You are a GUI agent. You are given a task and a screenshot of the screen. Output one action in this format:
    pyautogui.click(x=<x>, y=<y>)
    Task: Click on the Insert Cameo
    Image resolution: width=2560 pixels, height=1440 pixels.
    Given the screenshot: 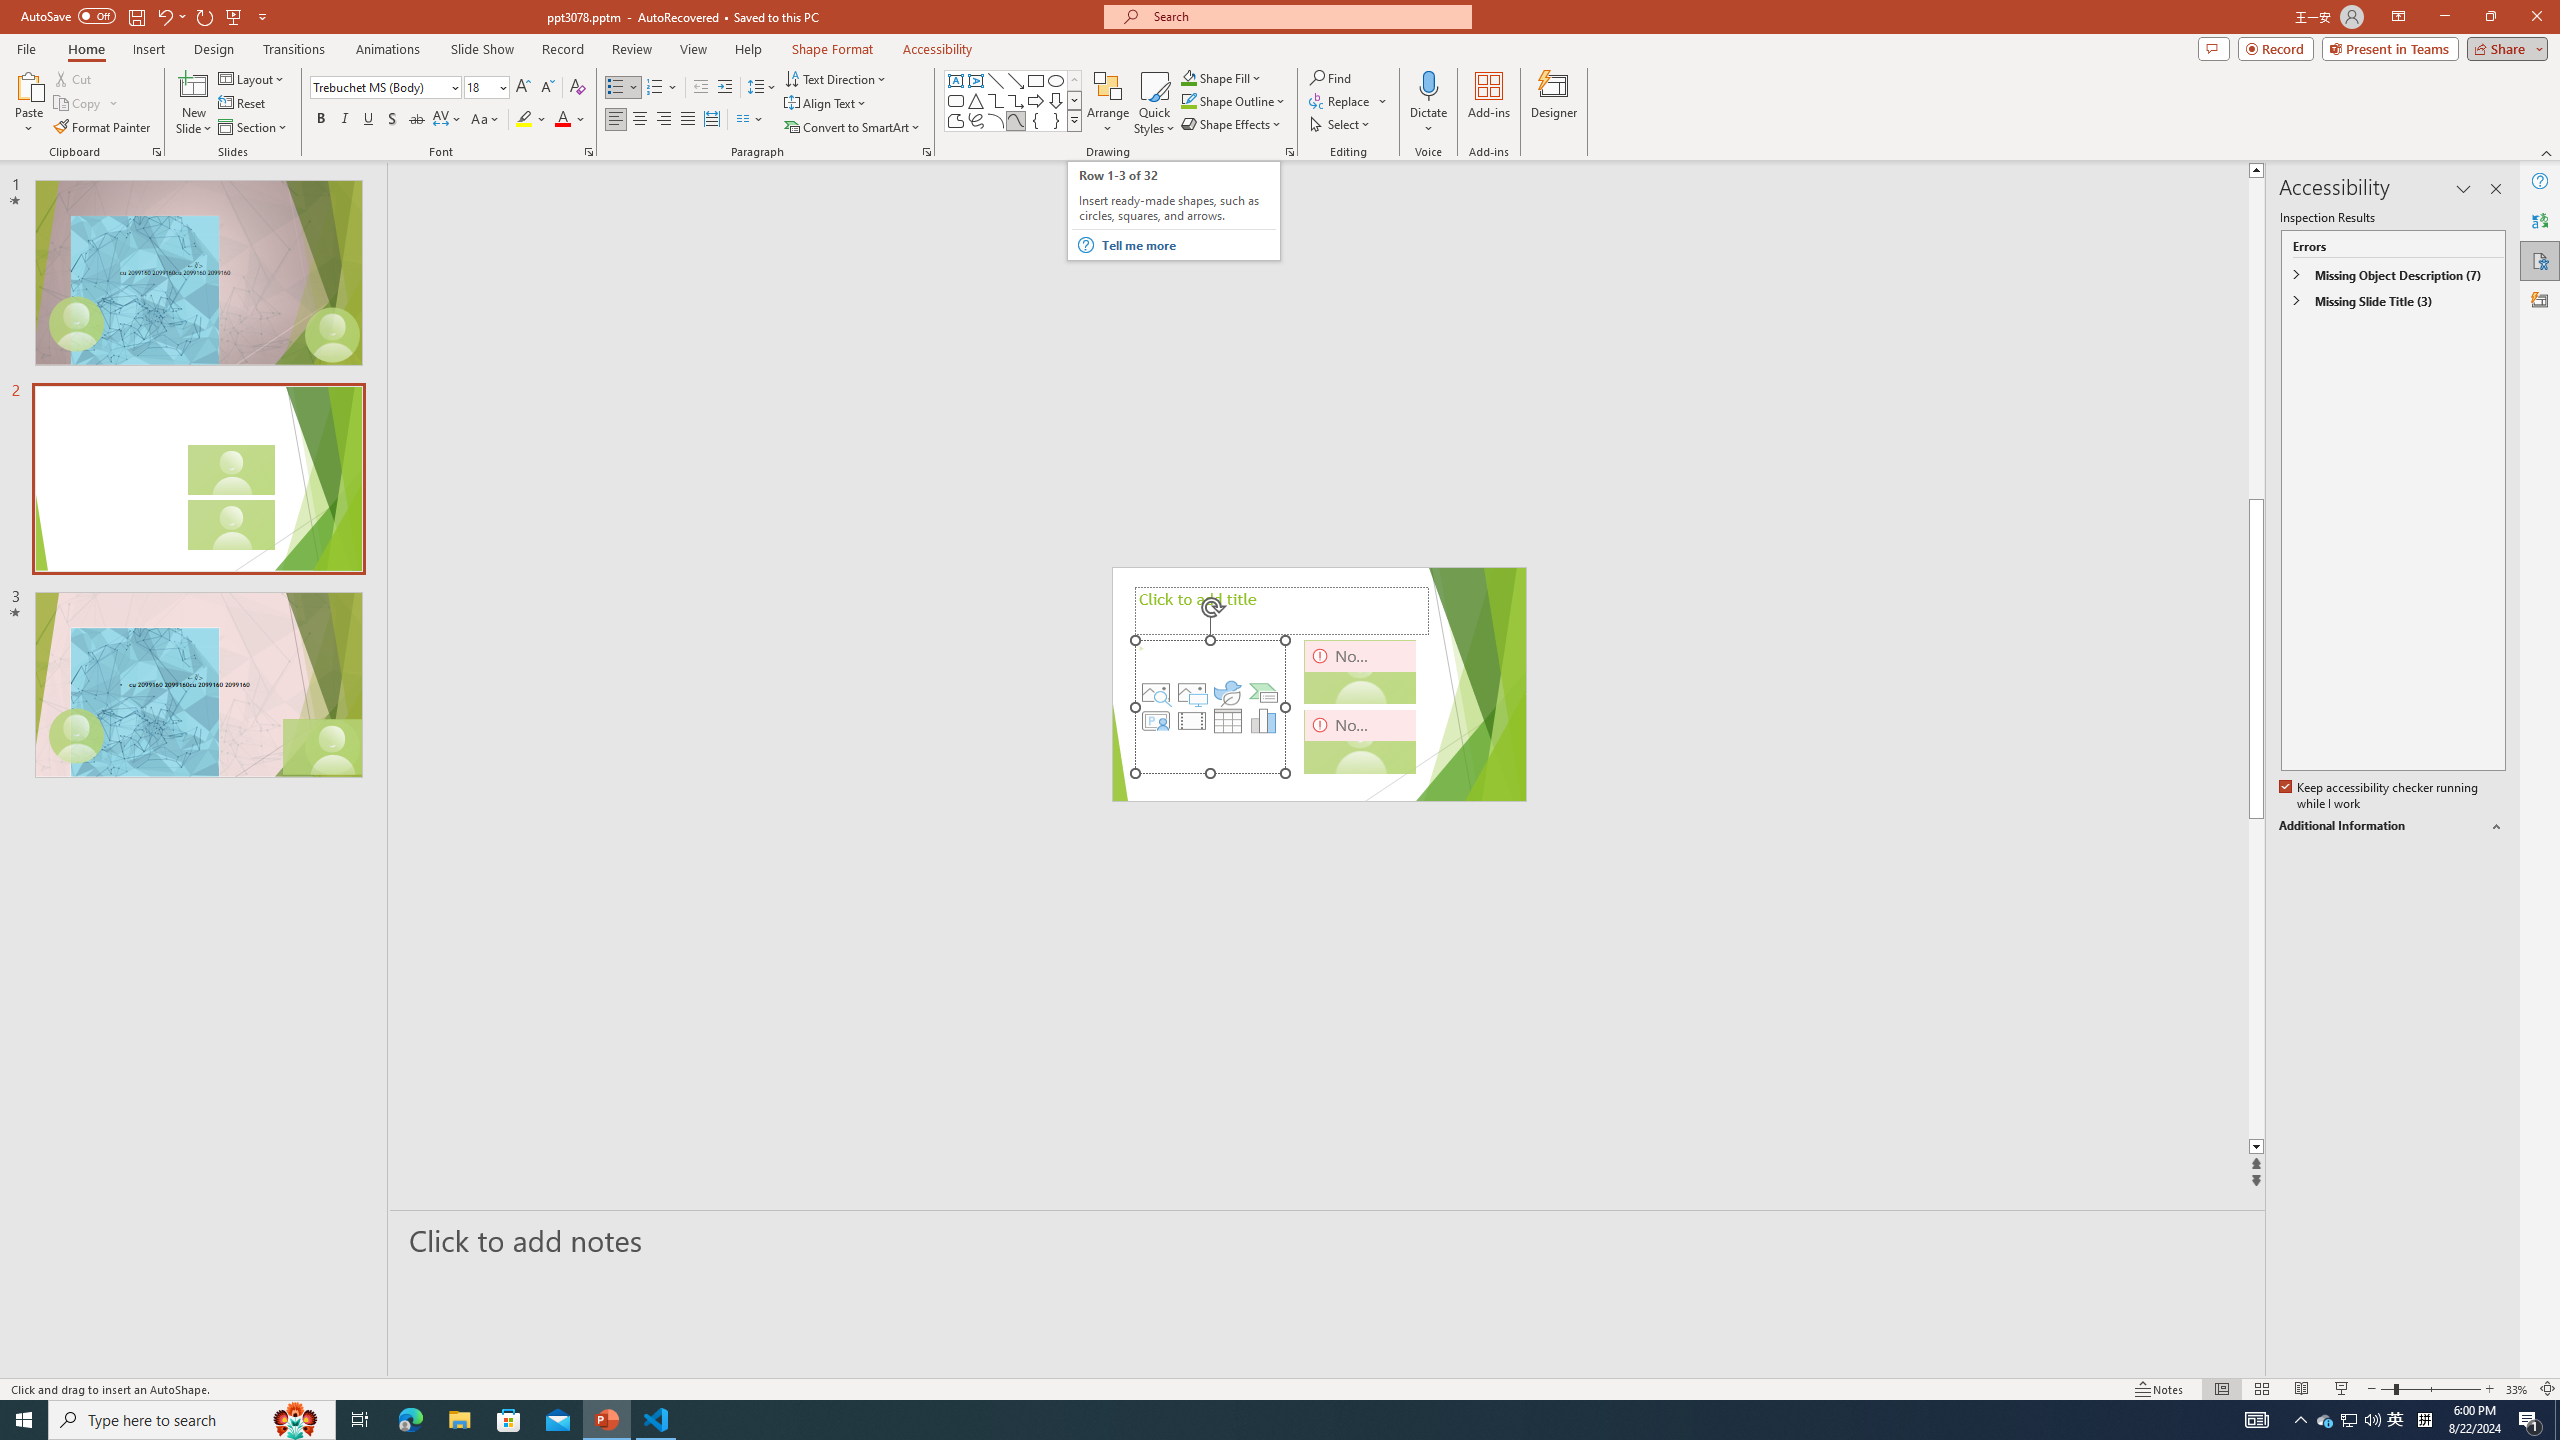 What is the action you would take?
    pyautogui.click(x=1156, y=720)
    